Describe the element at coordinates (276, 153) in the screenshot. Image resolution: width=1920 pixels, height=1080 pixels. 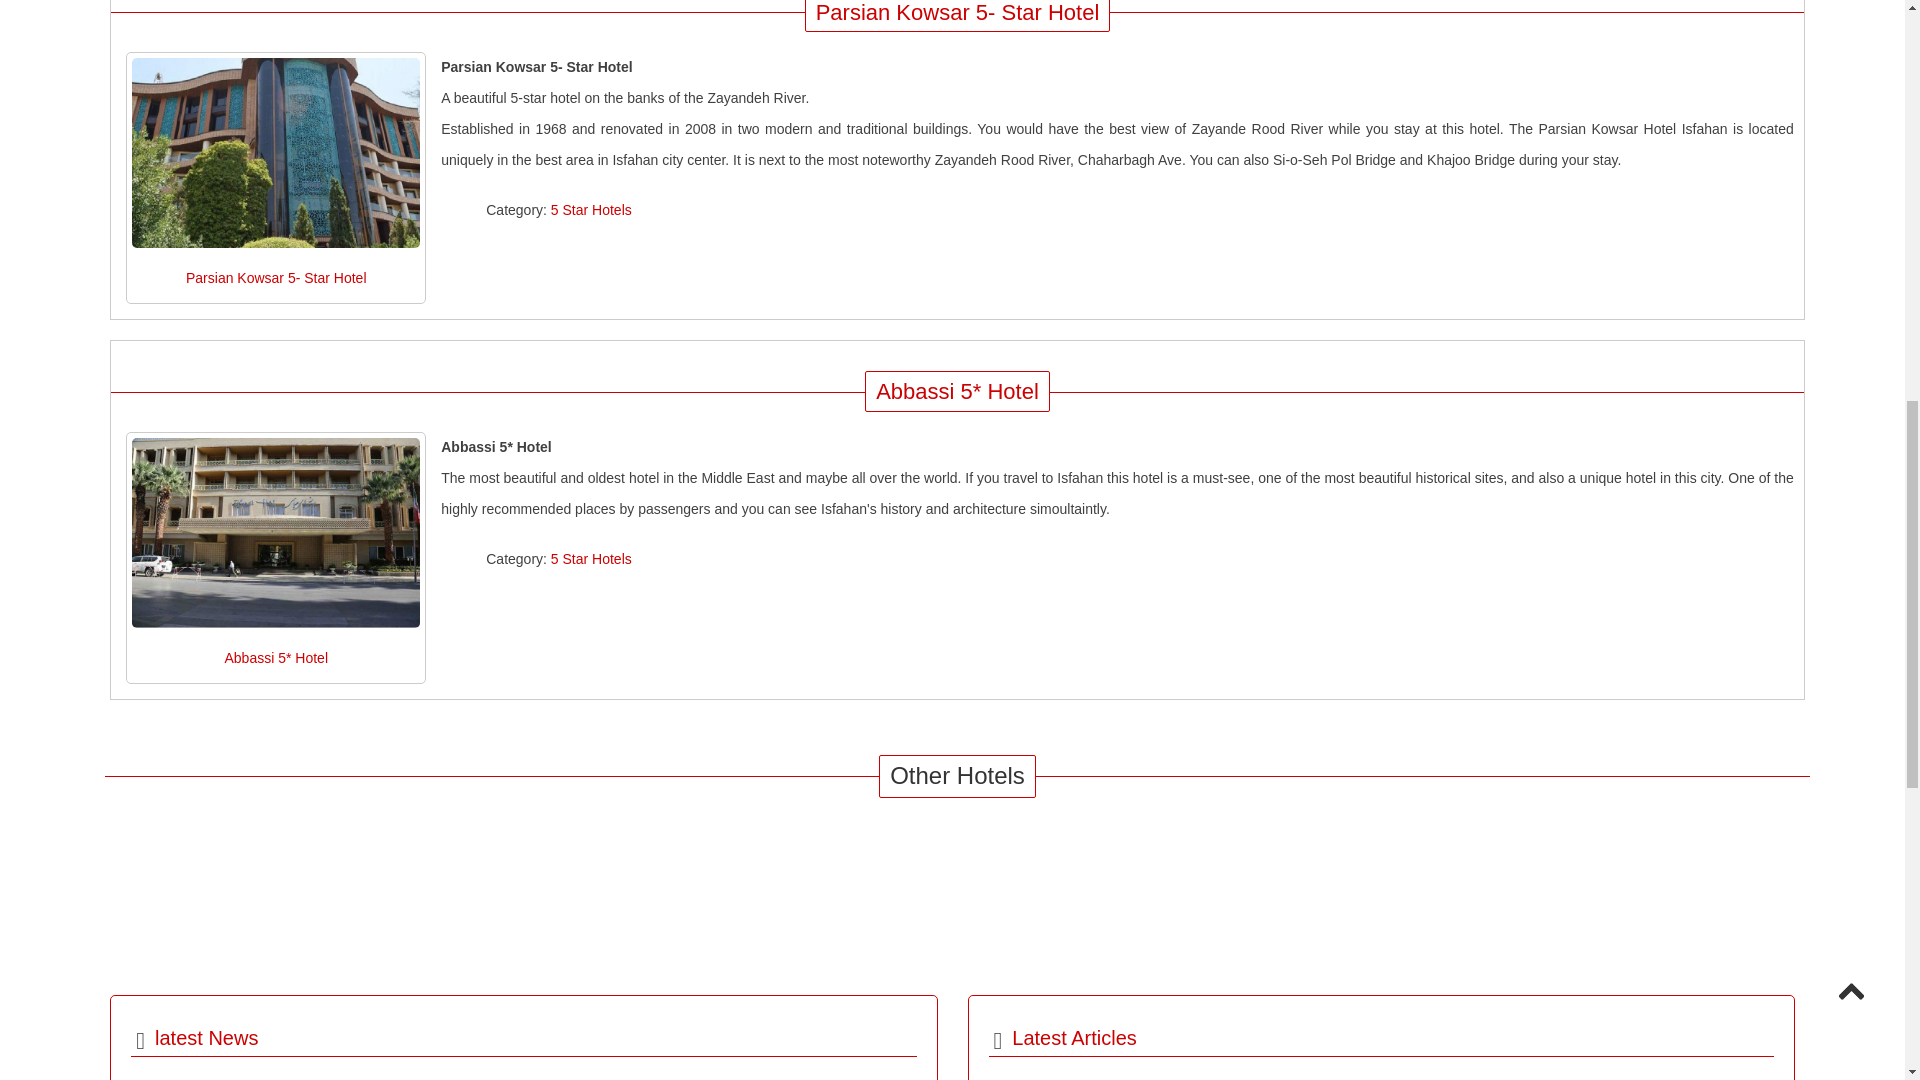
I see `Parsian Kowsar 5- Star Hotel` at that location.